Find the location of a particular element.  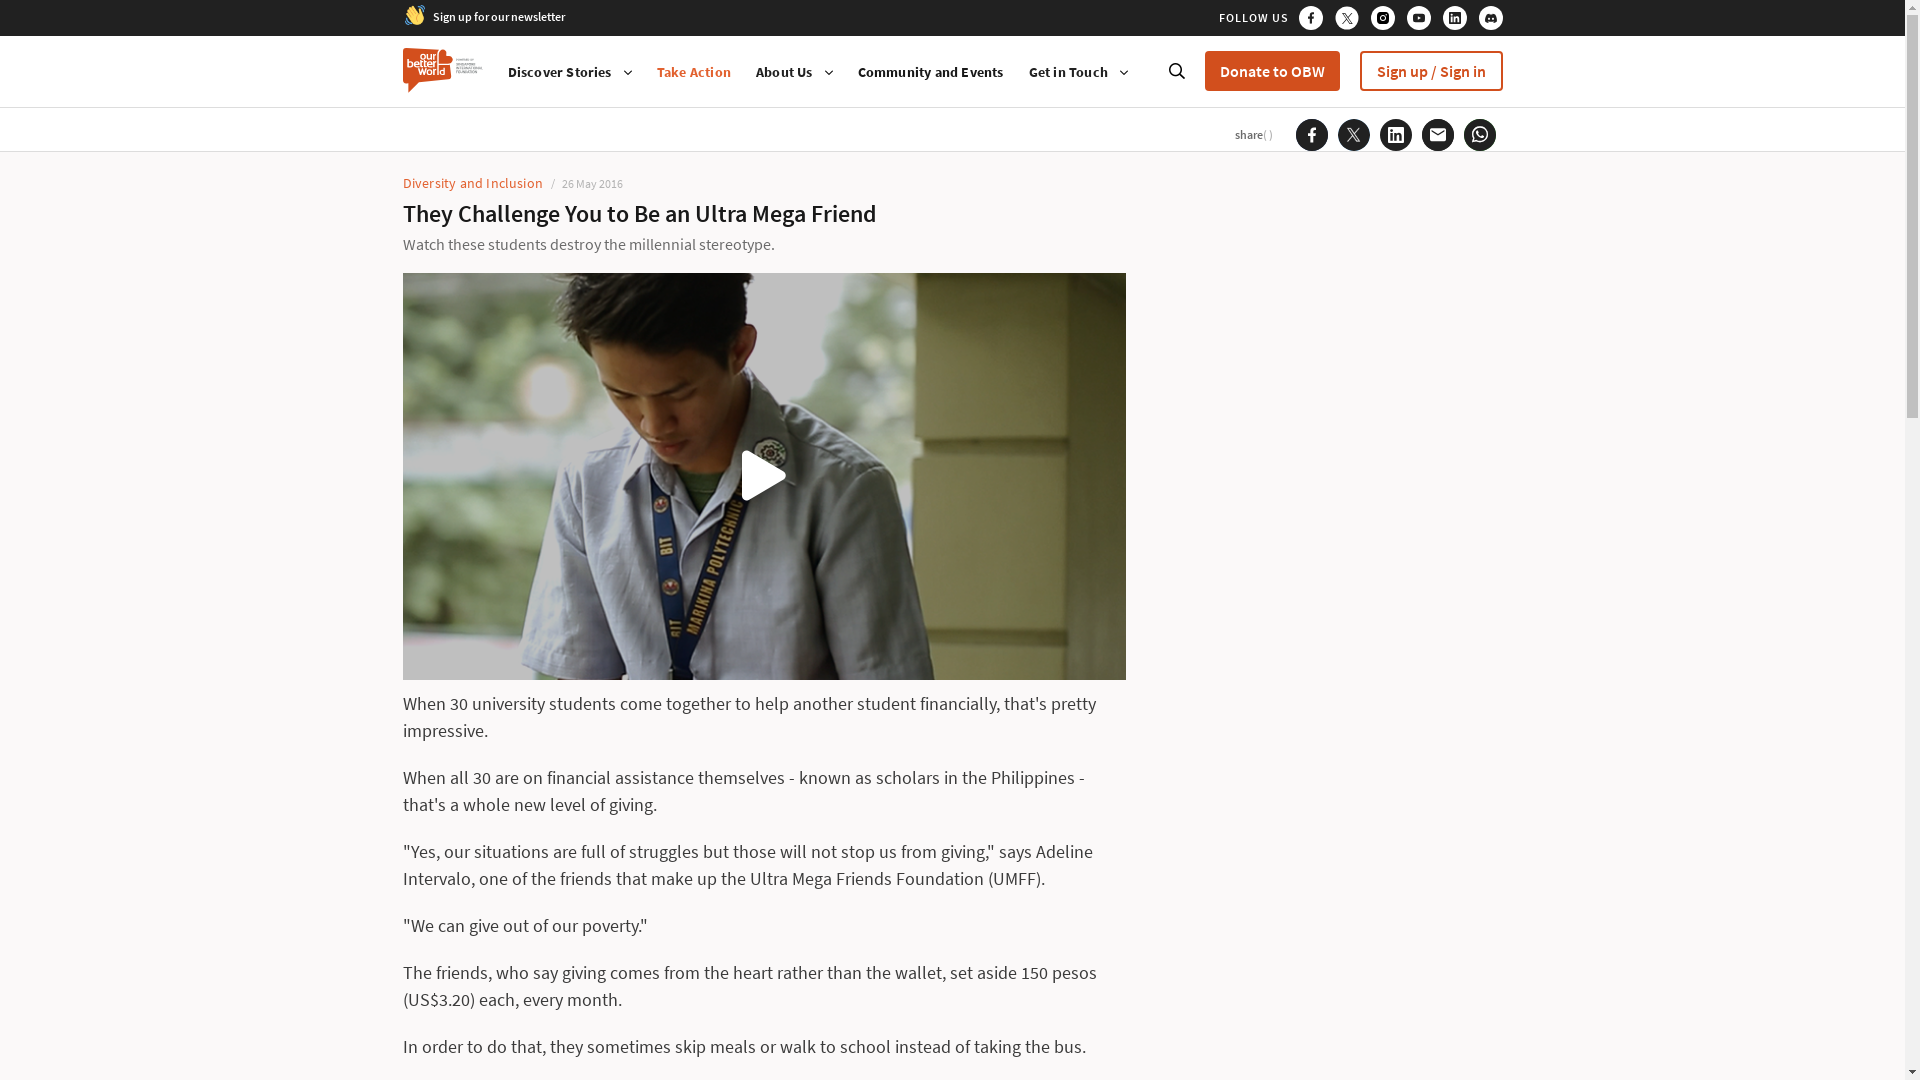

Discover stories is located at coordinates (1068, 72).